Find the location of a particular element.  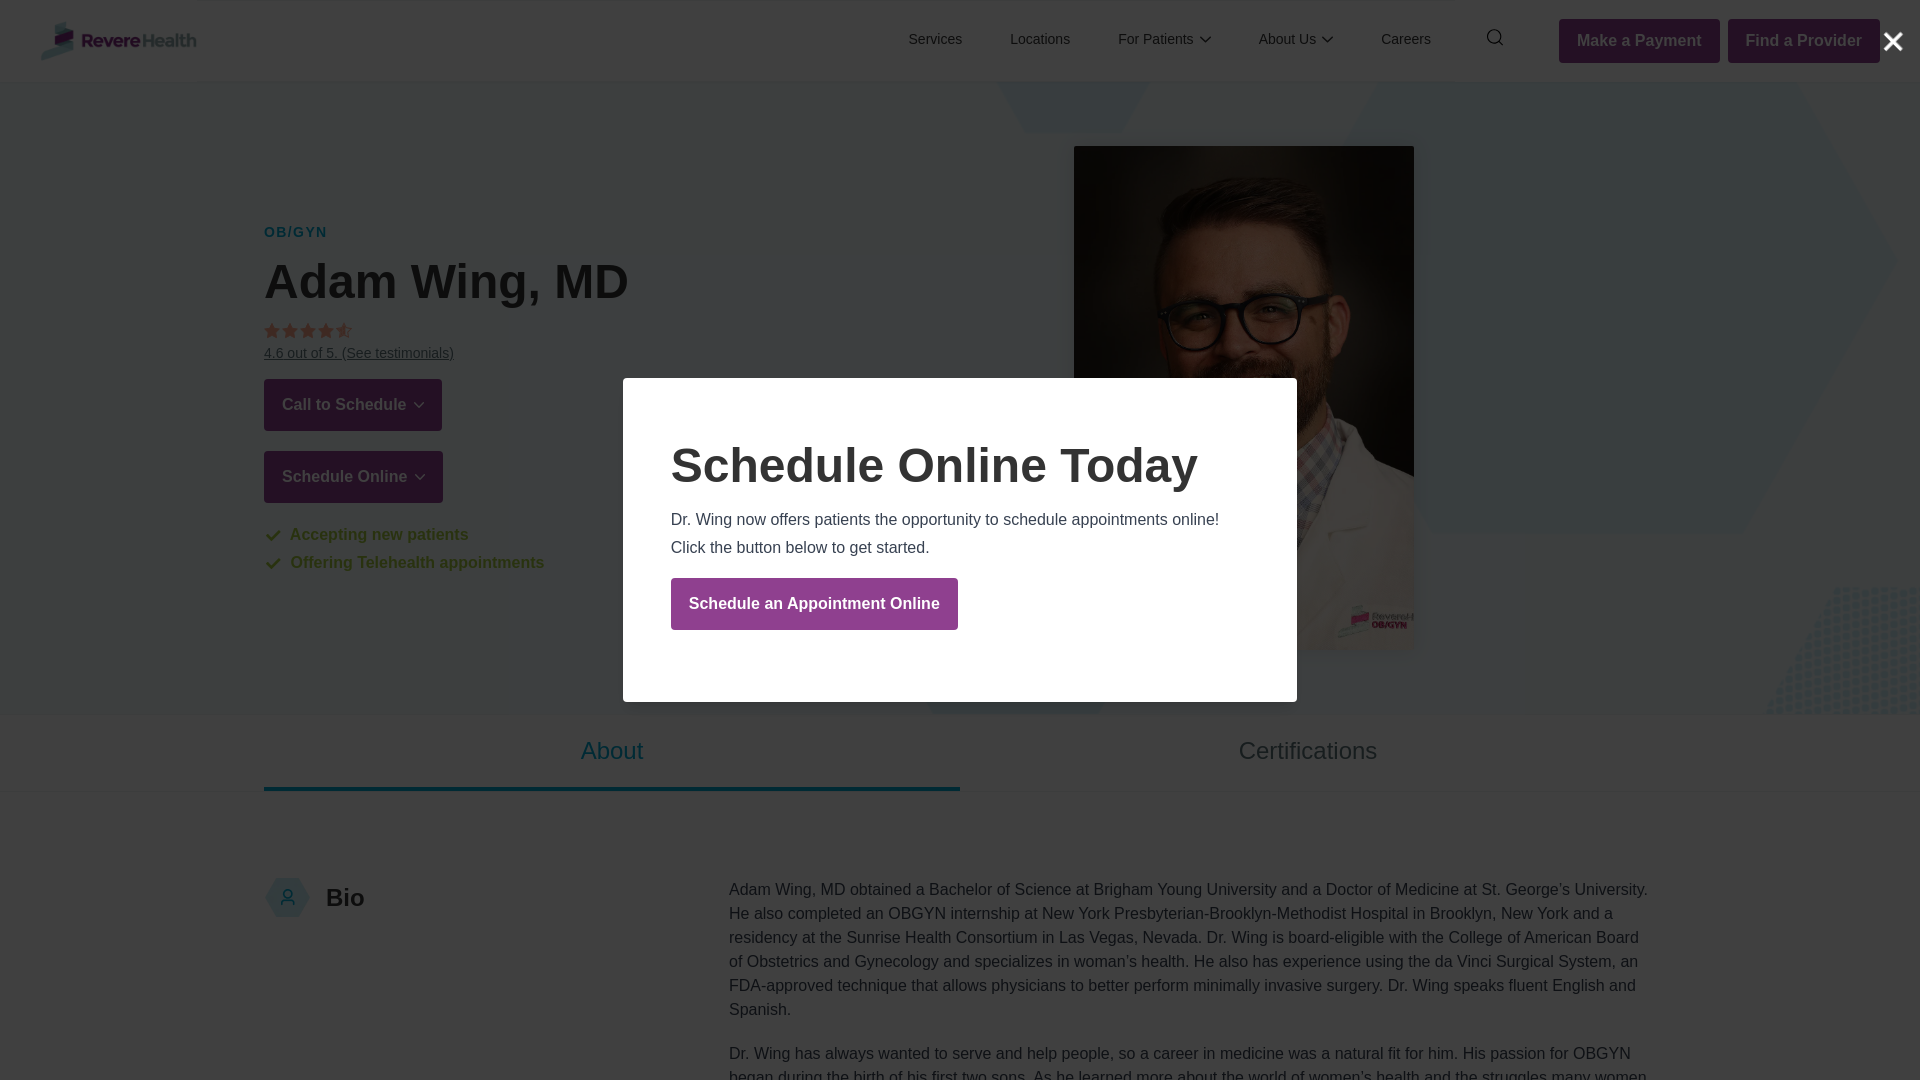

Call to Schedule is located at coordinates (352, 404).